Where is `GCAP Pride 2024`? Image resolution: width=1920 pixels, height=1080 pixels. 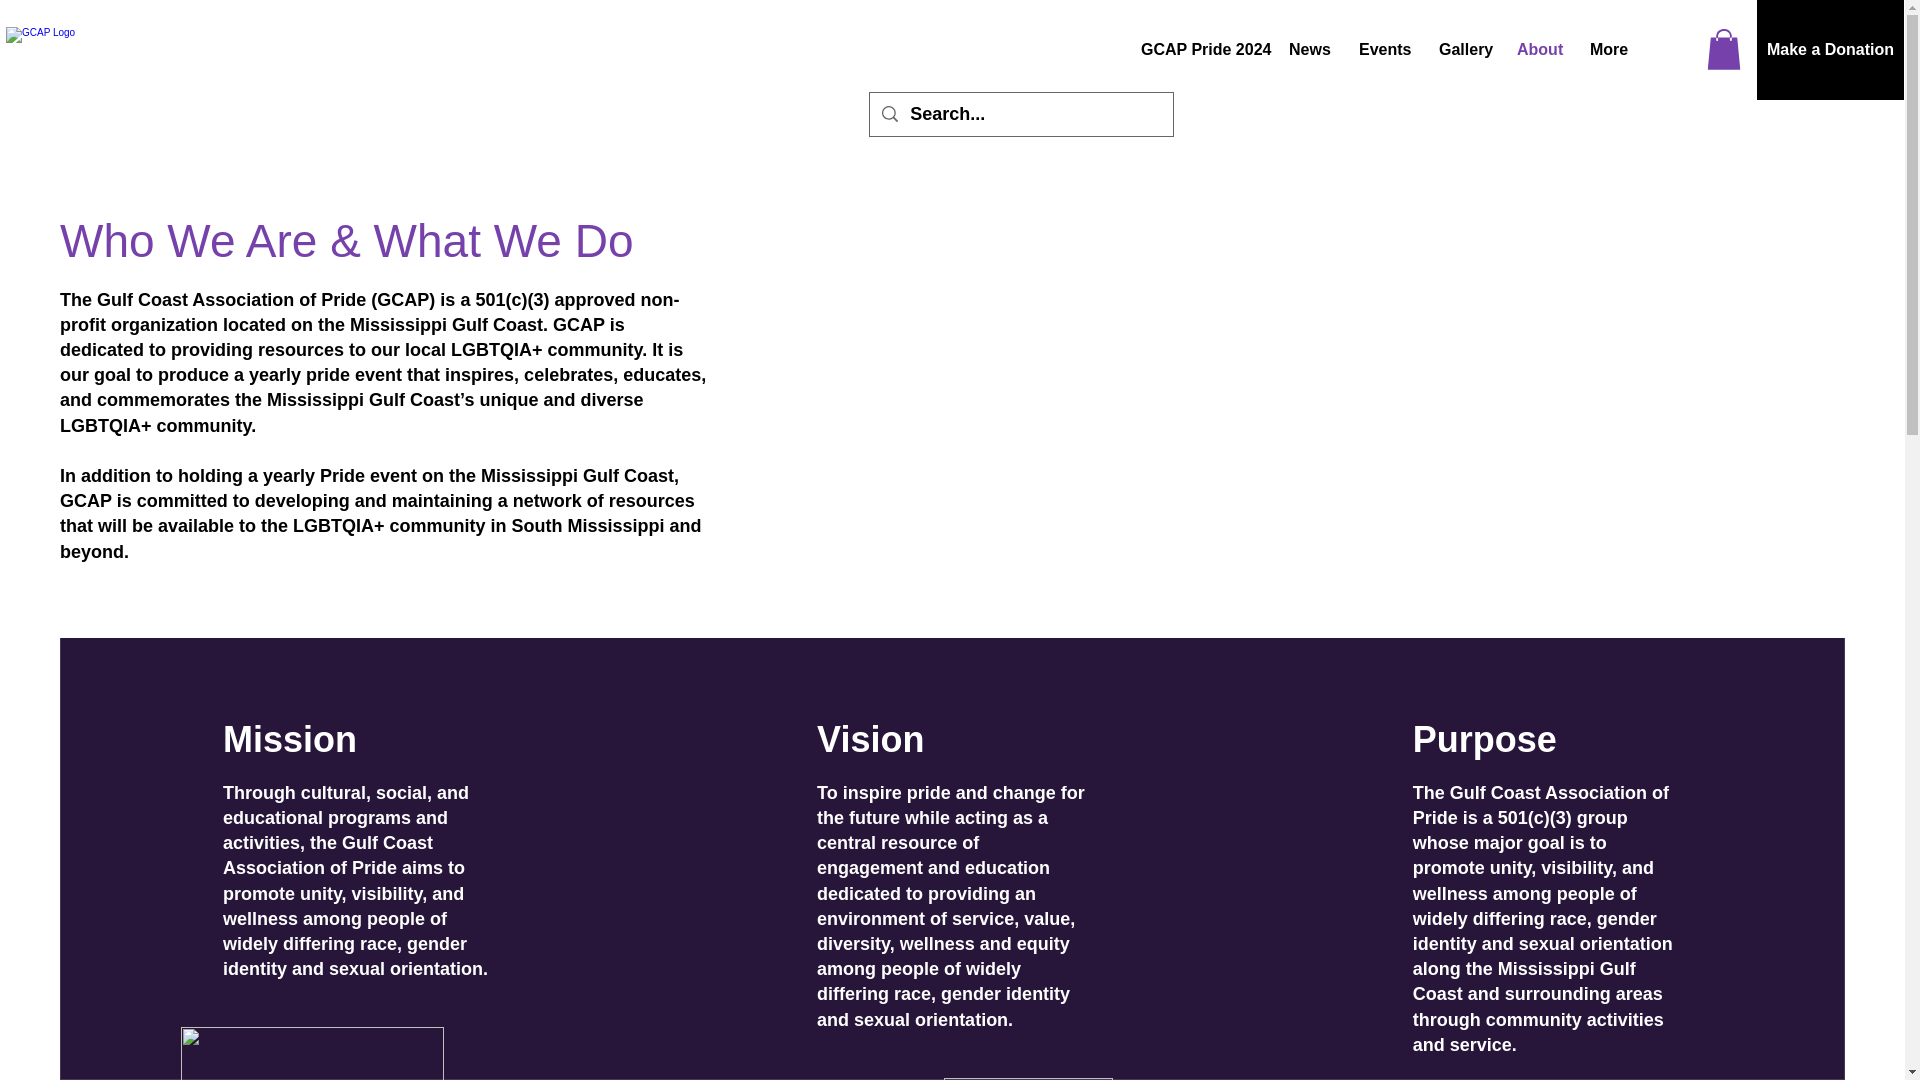 GCAP Pride 2024 is located at coordinates (1200, 49).